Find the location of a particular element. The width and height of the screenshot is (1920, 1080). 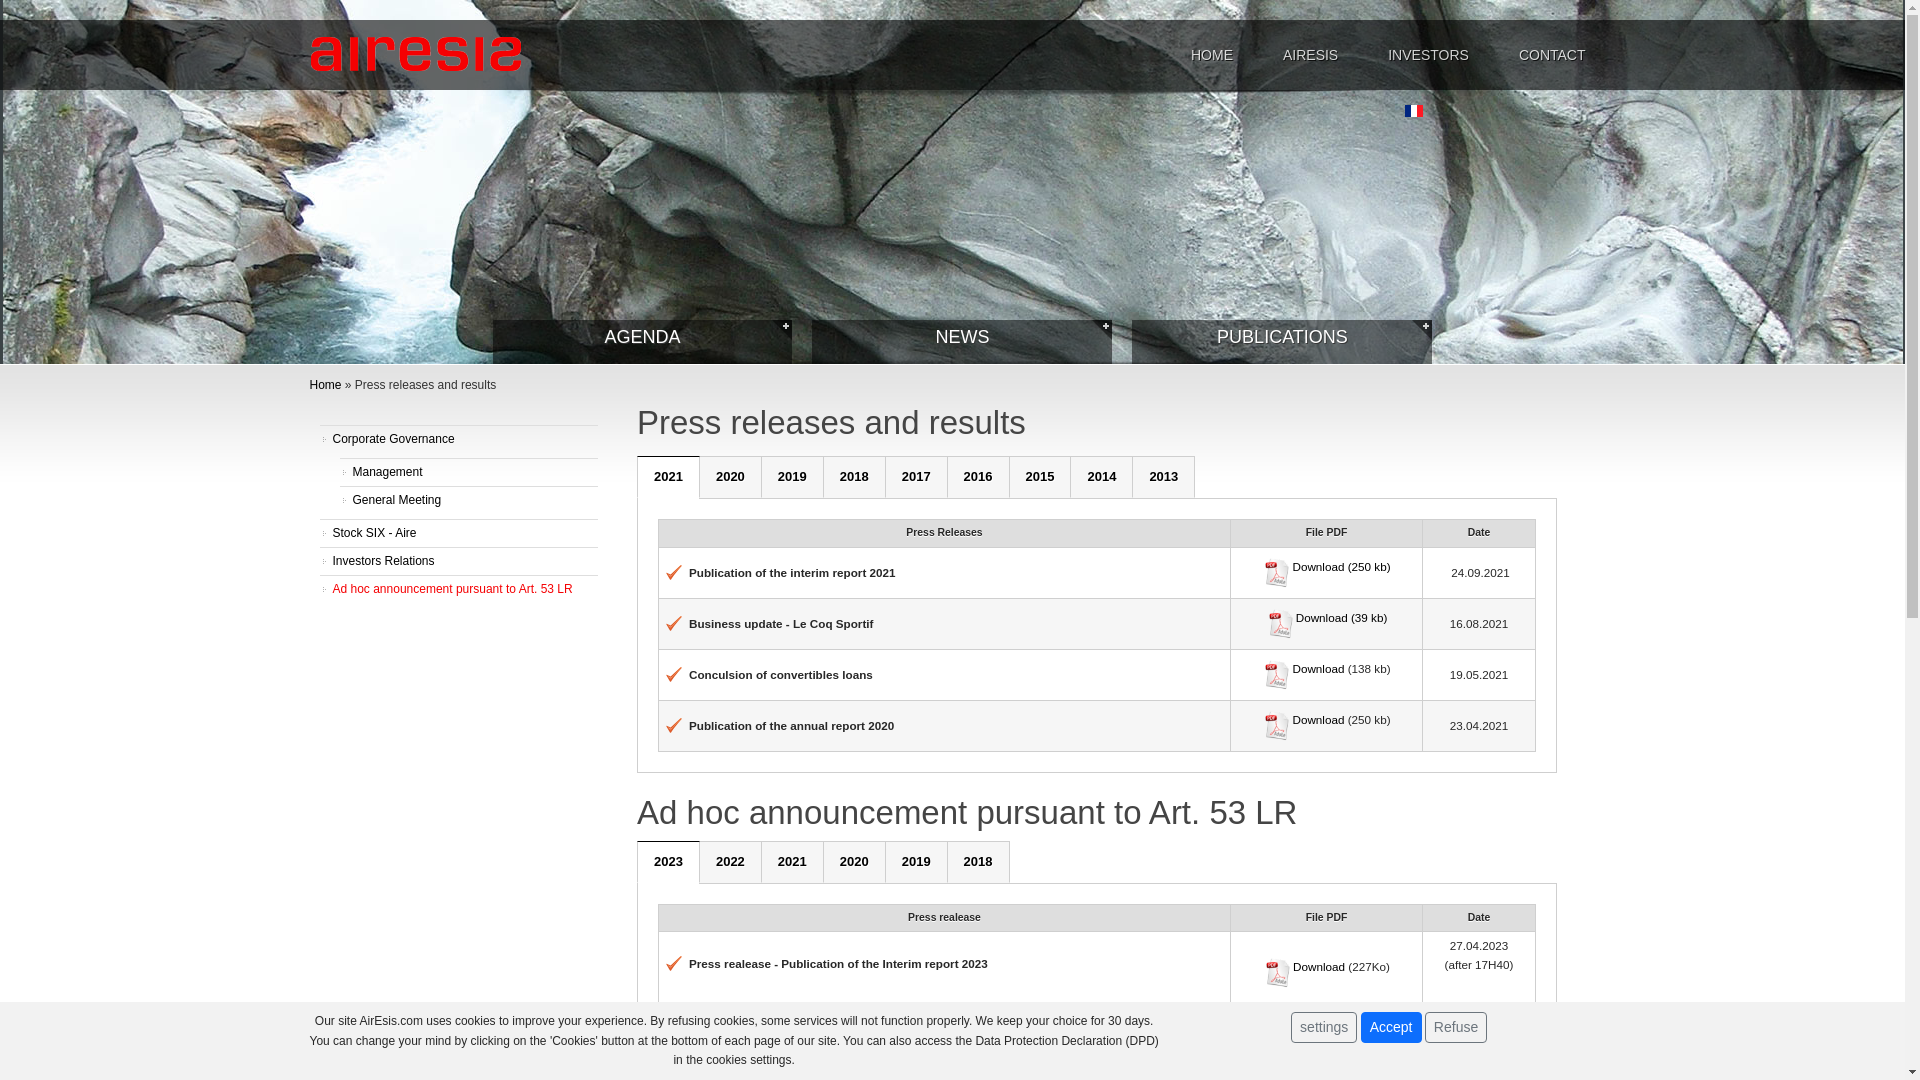

2015 is located at coordinates (1040, 477).